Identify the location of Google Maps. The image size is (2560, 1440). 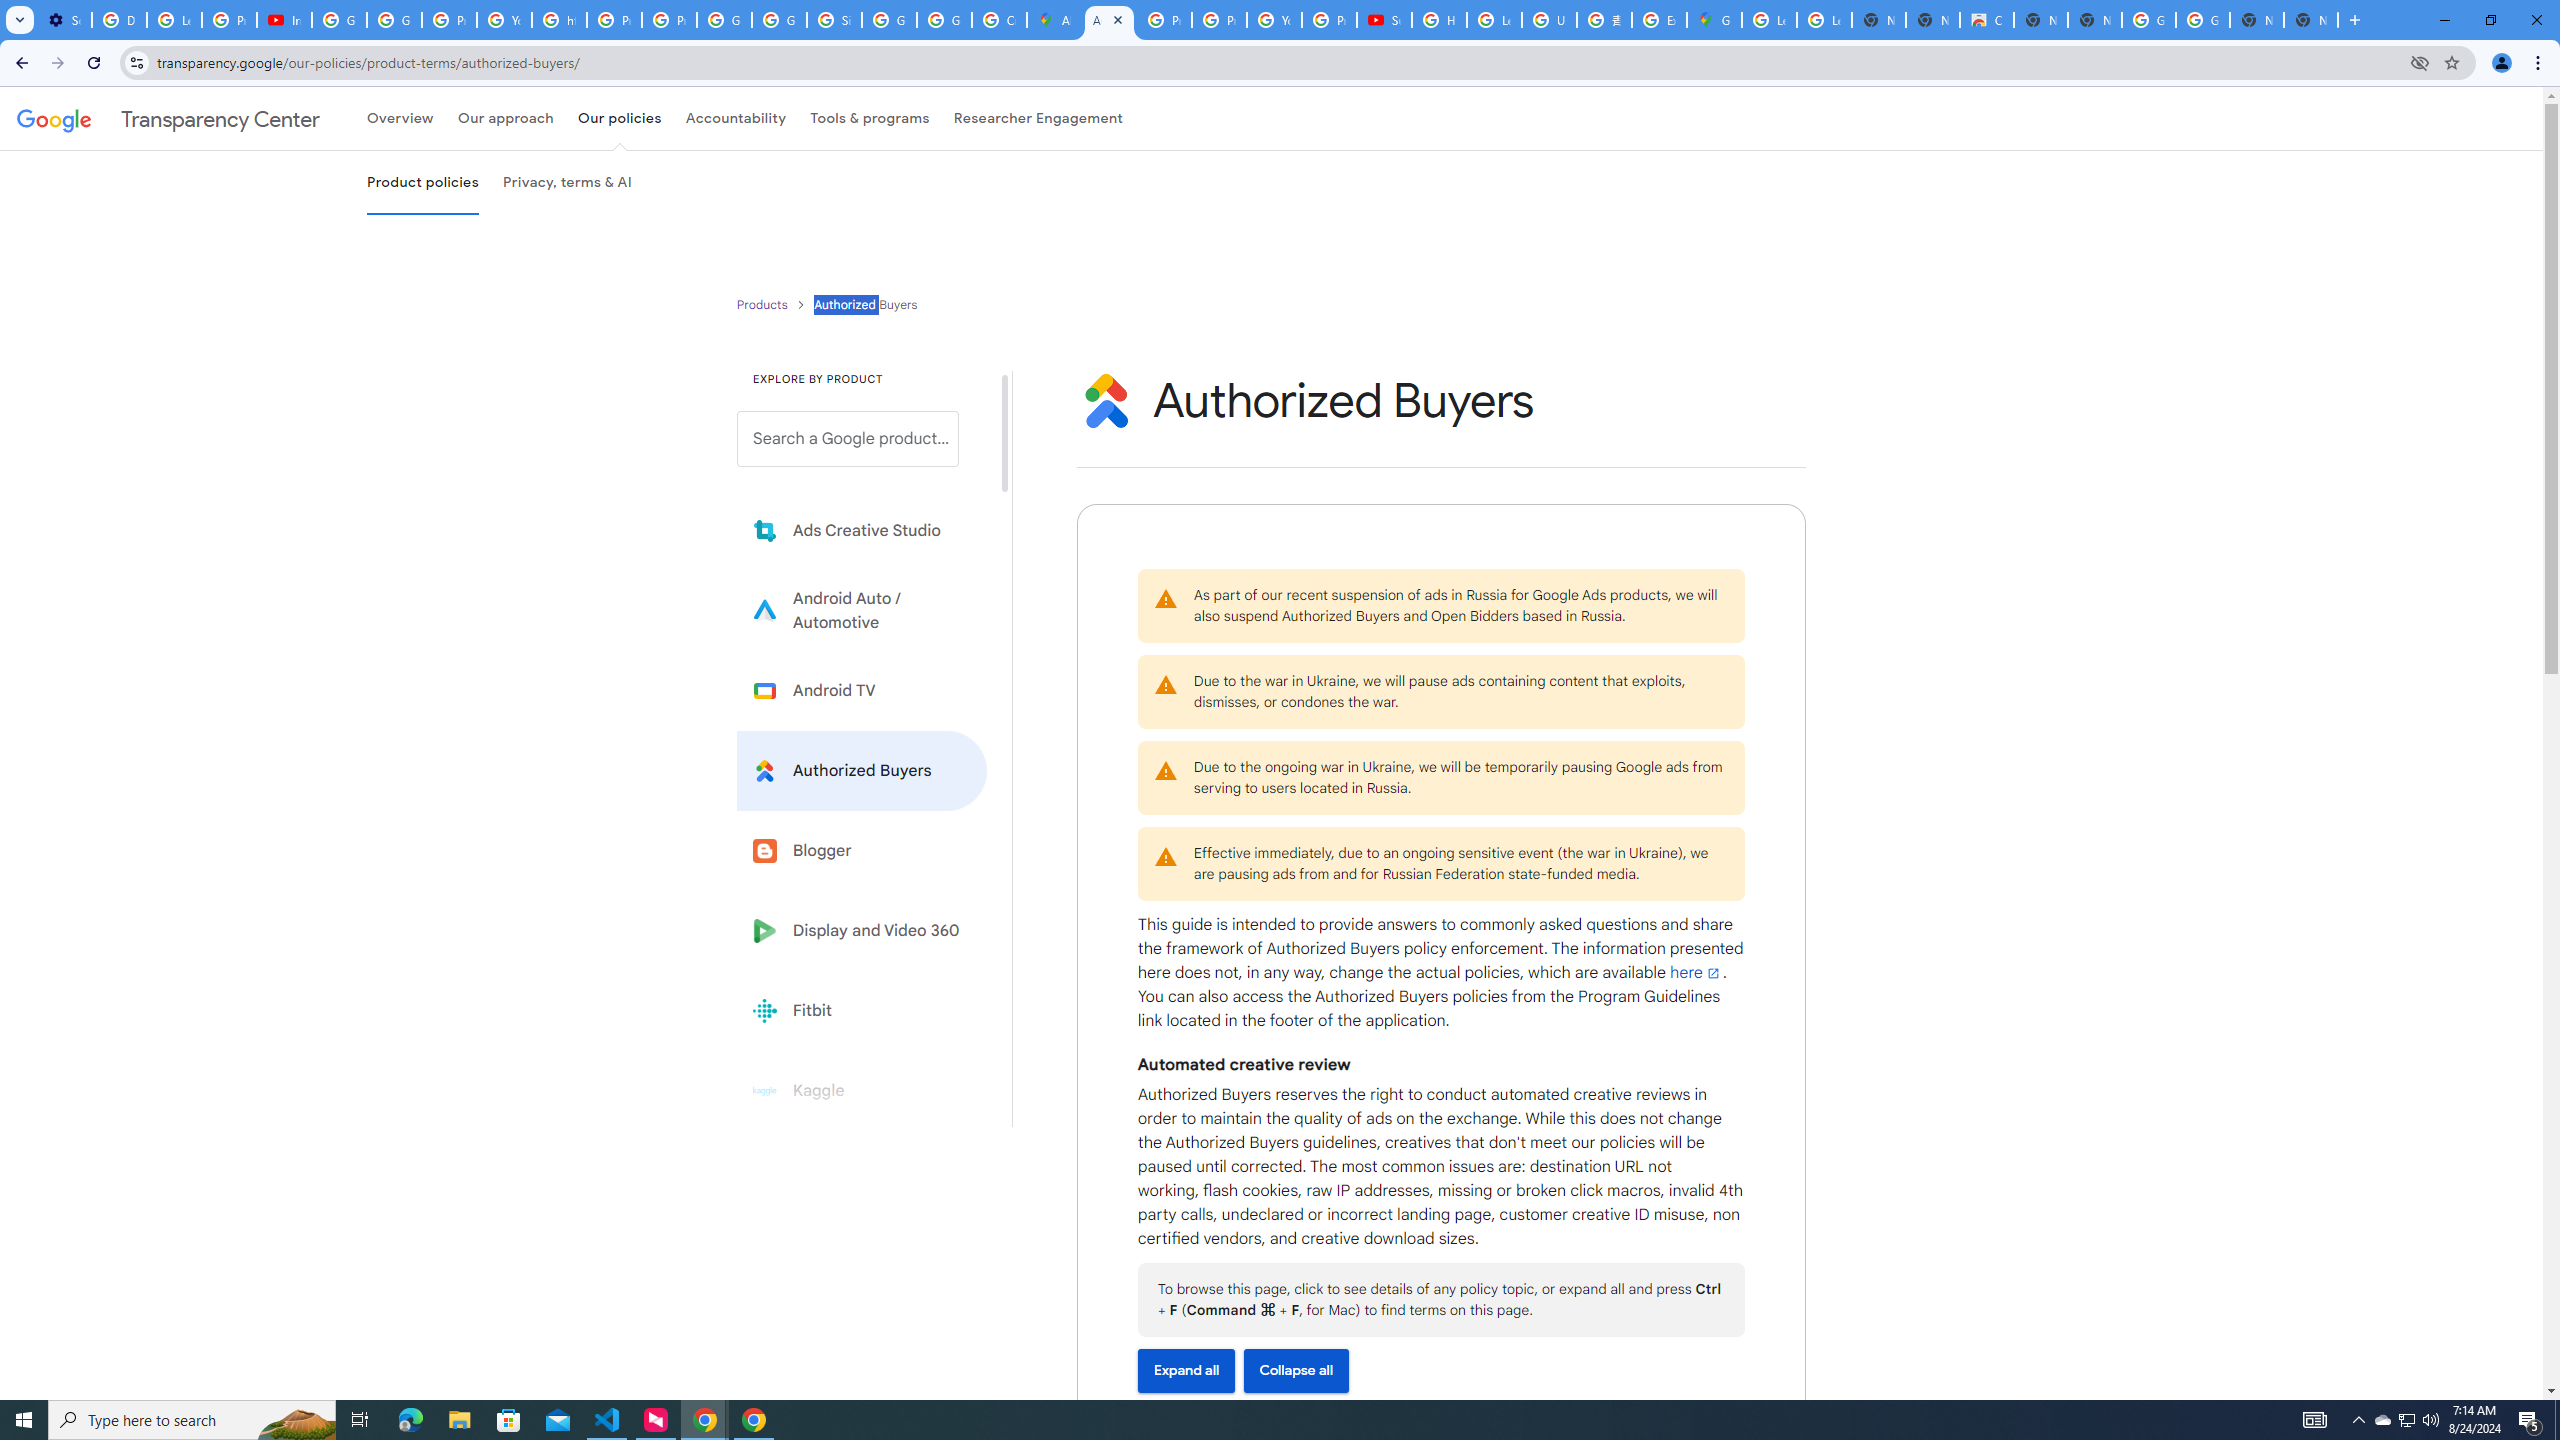
(1714, 20).